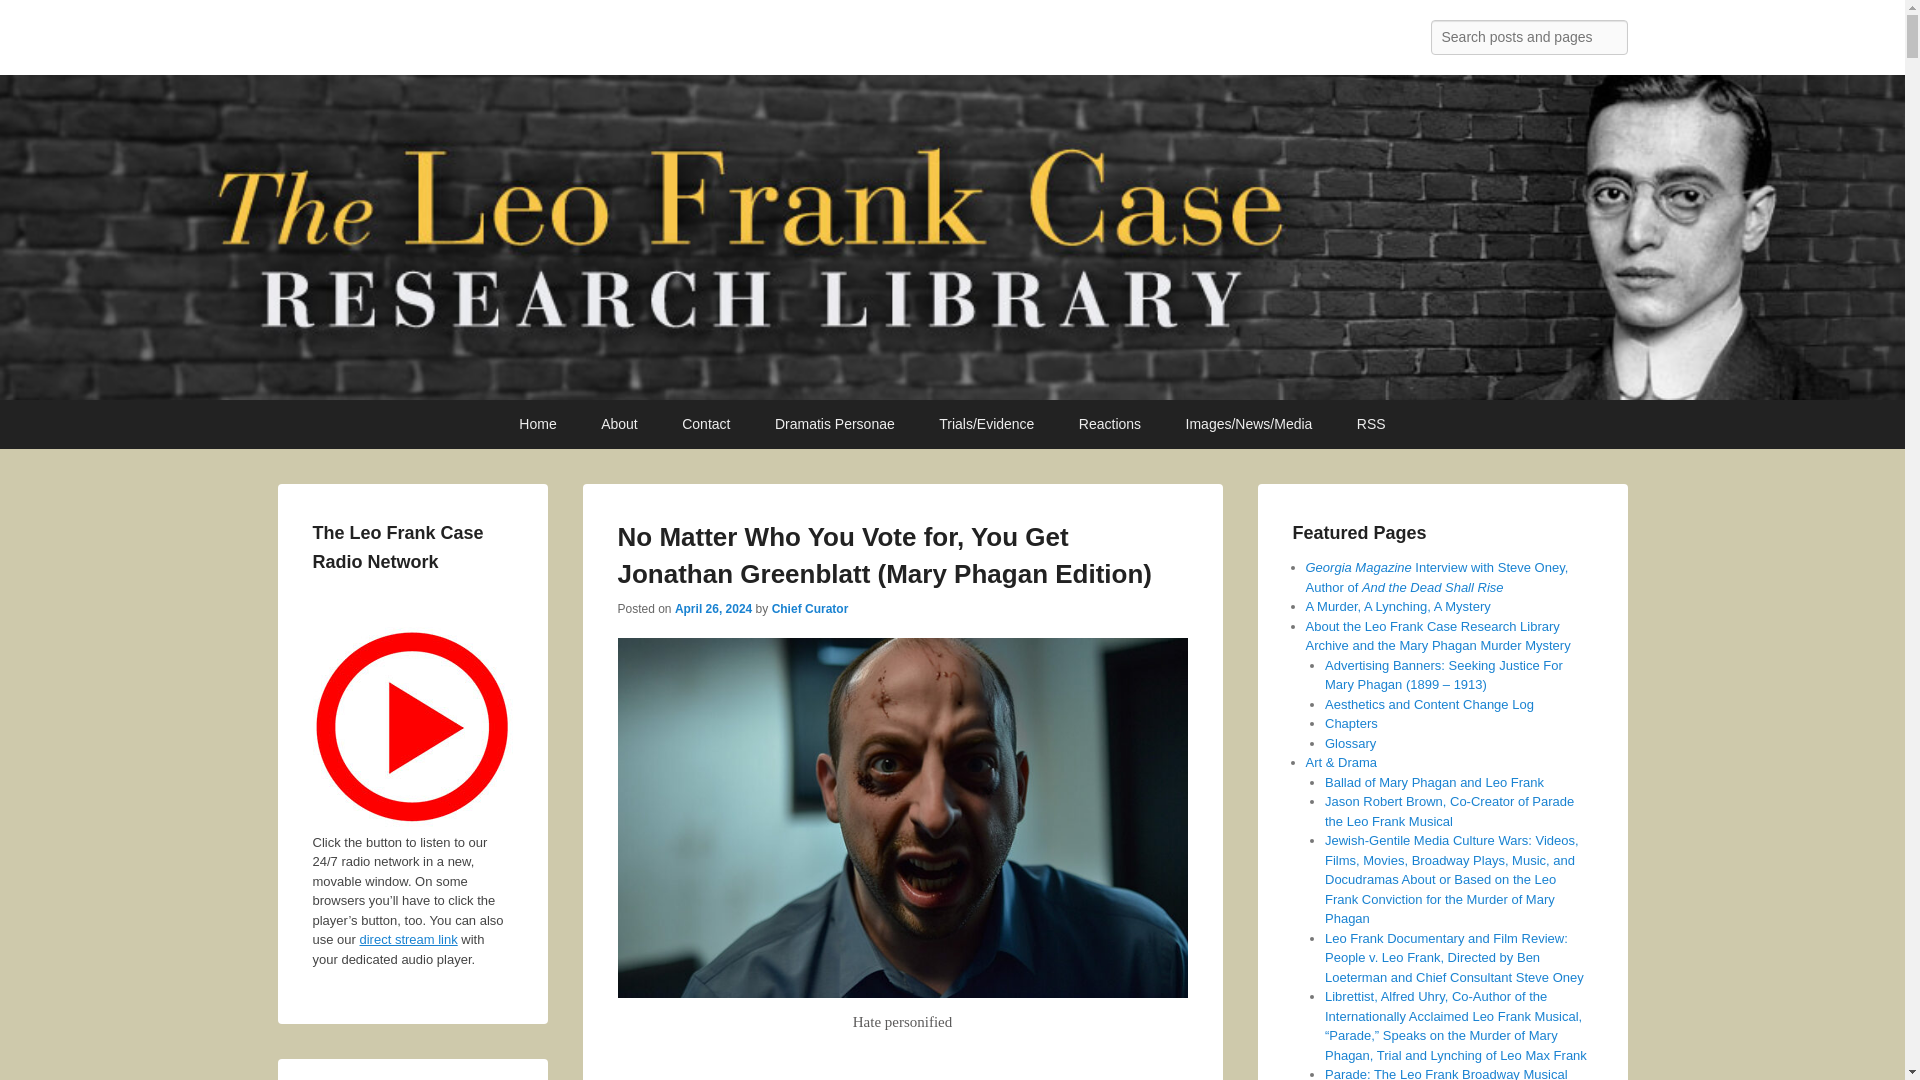 The image size is (1920, 1080). Describe the element at coordinates (600, 42) in the screenshot. I see `The Leo Frank Case Research Library` at that location.